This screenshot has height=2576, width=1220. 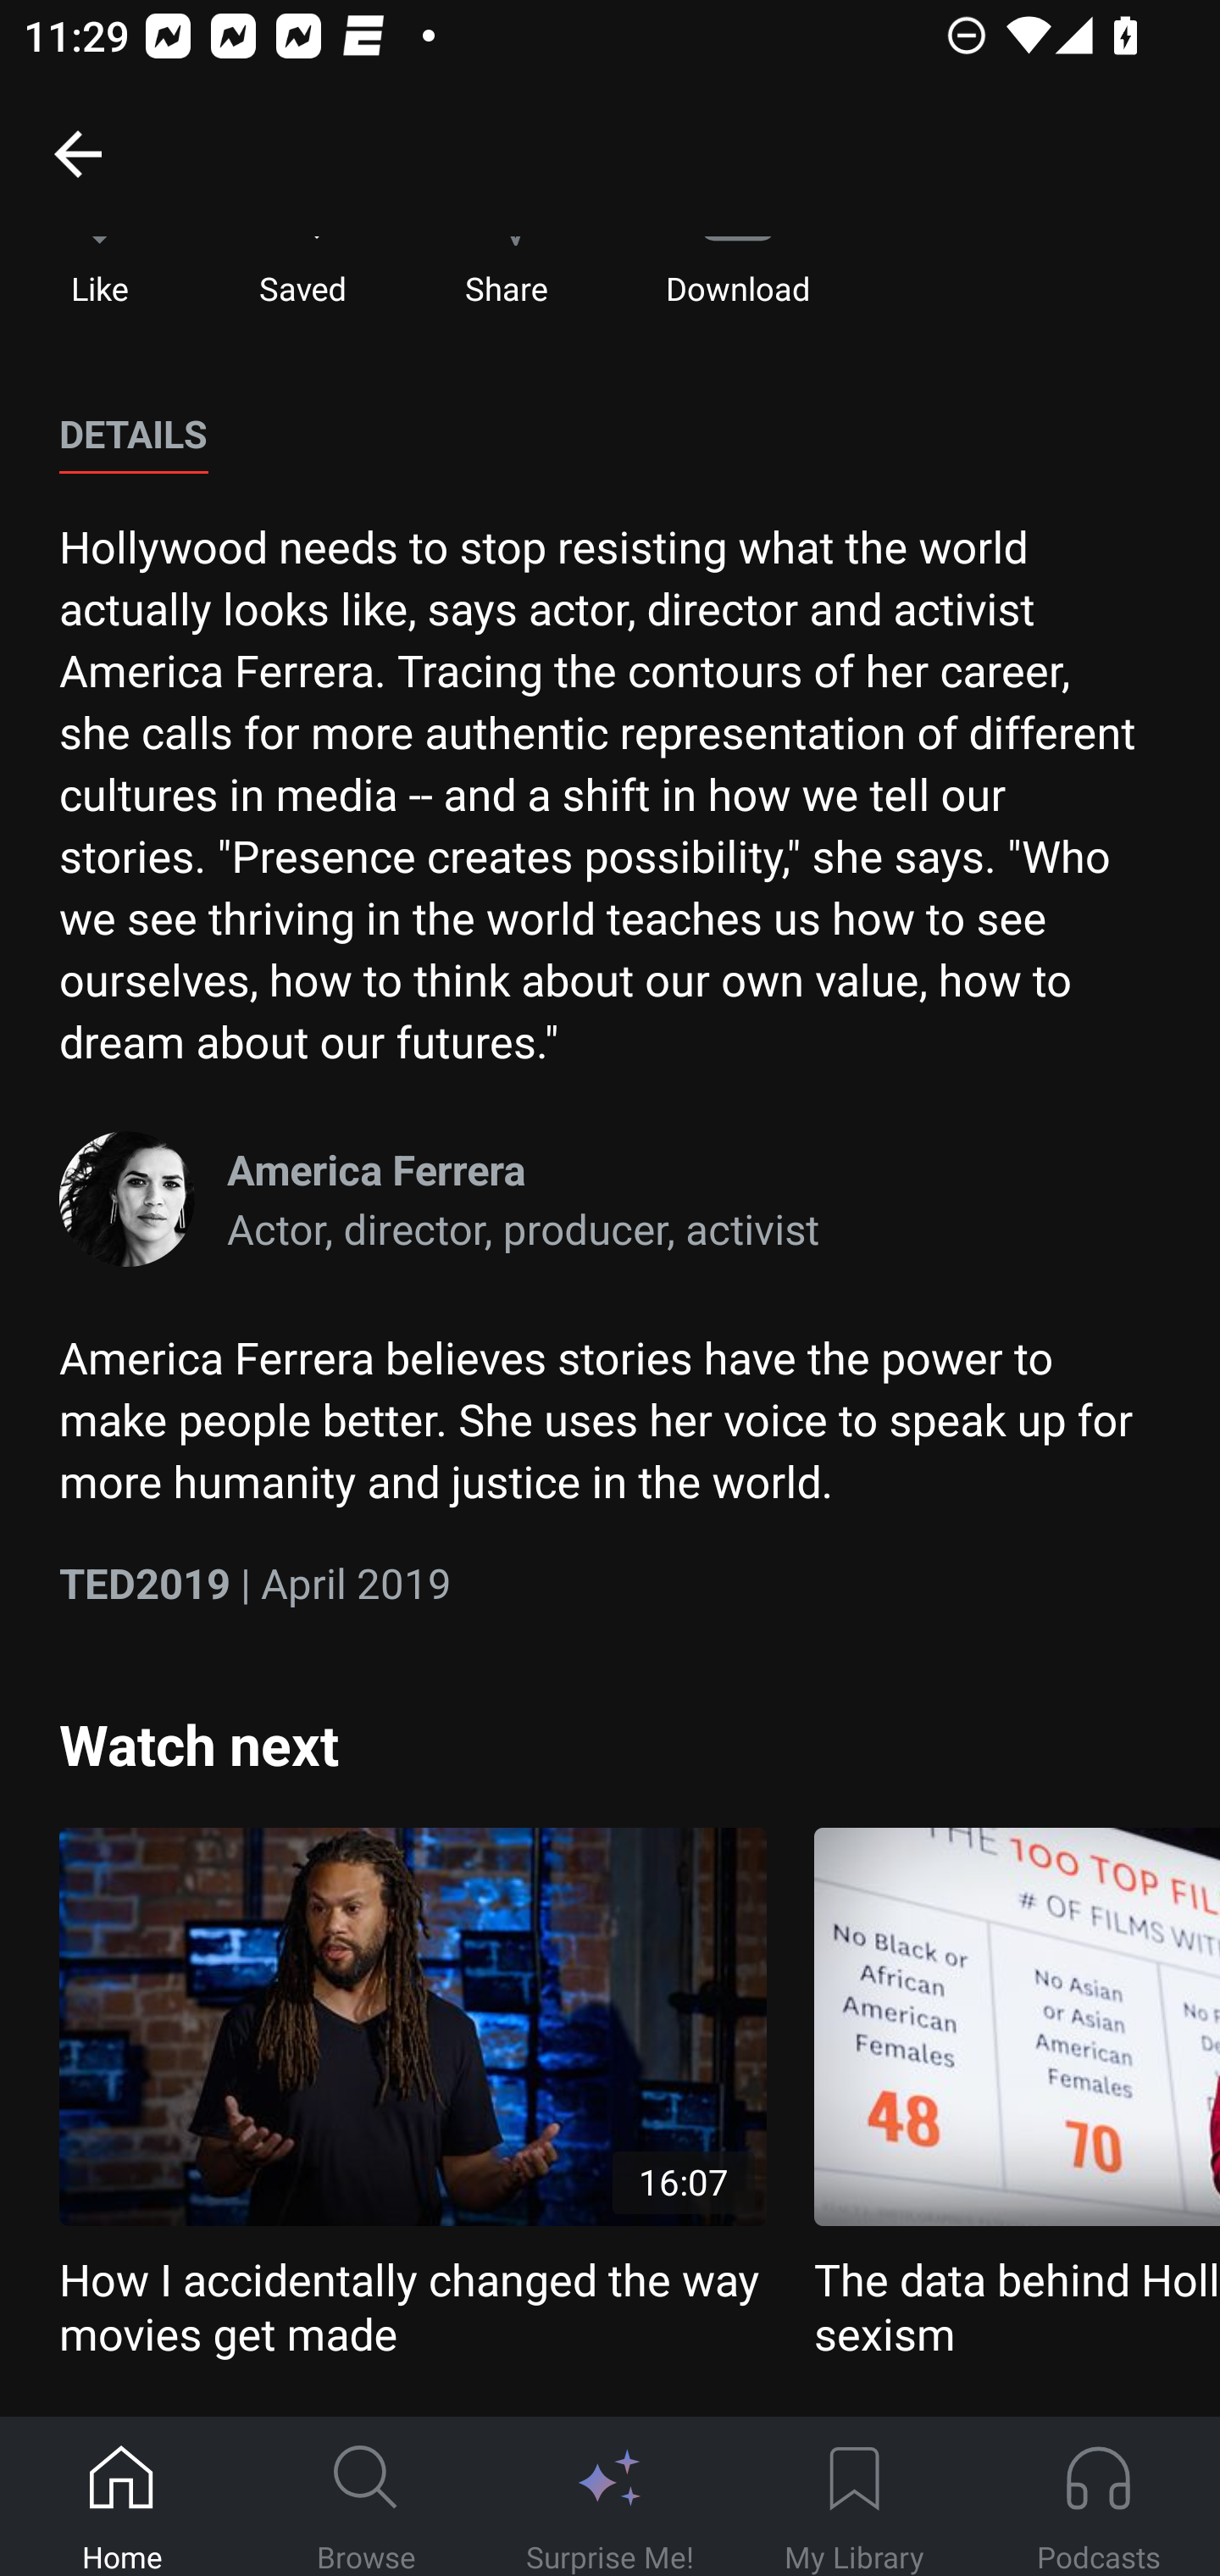 What do you see at coordinates (133, 436) in the screenshot?
I see `DETAILS` at bounding box center [133, 436].